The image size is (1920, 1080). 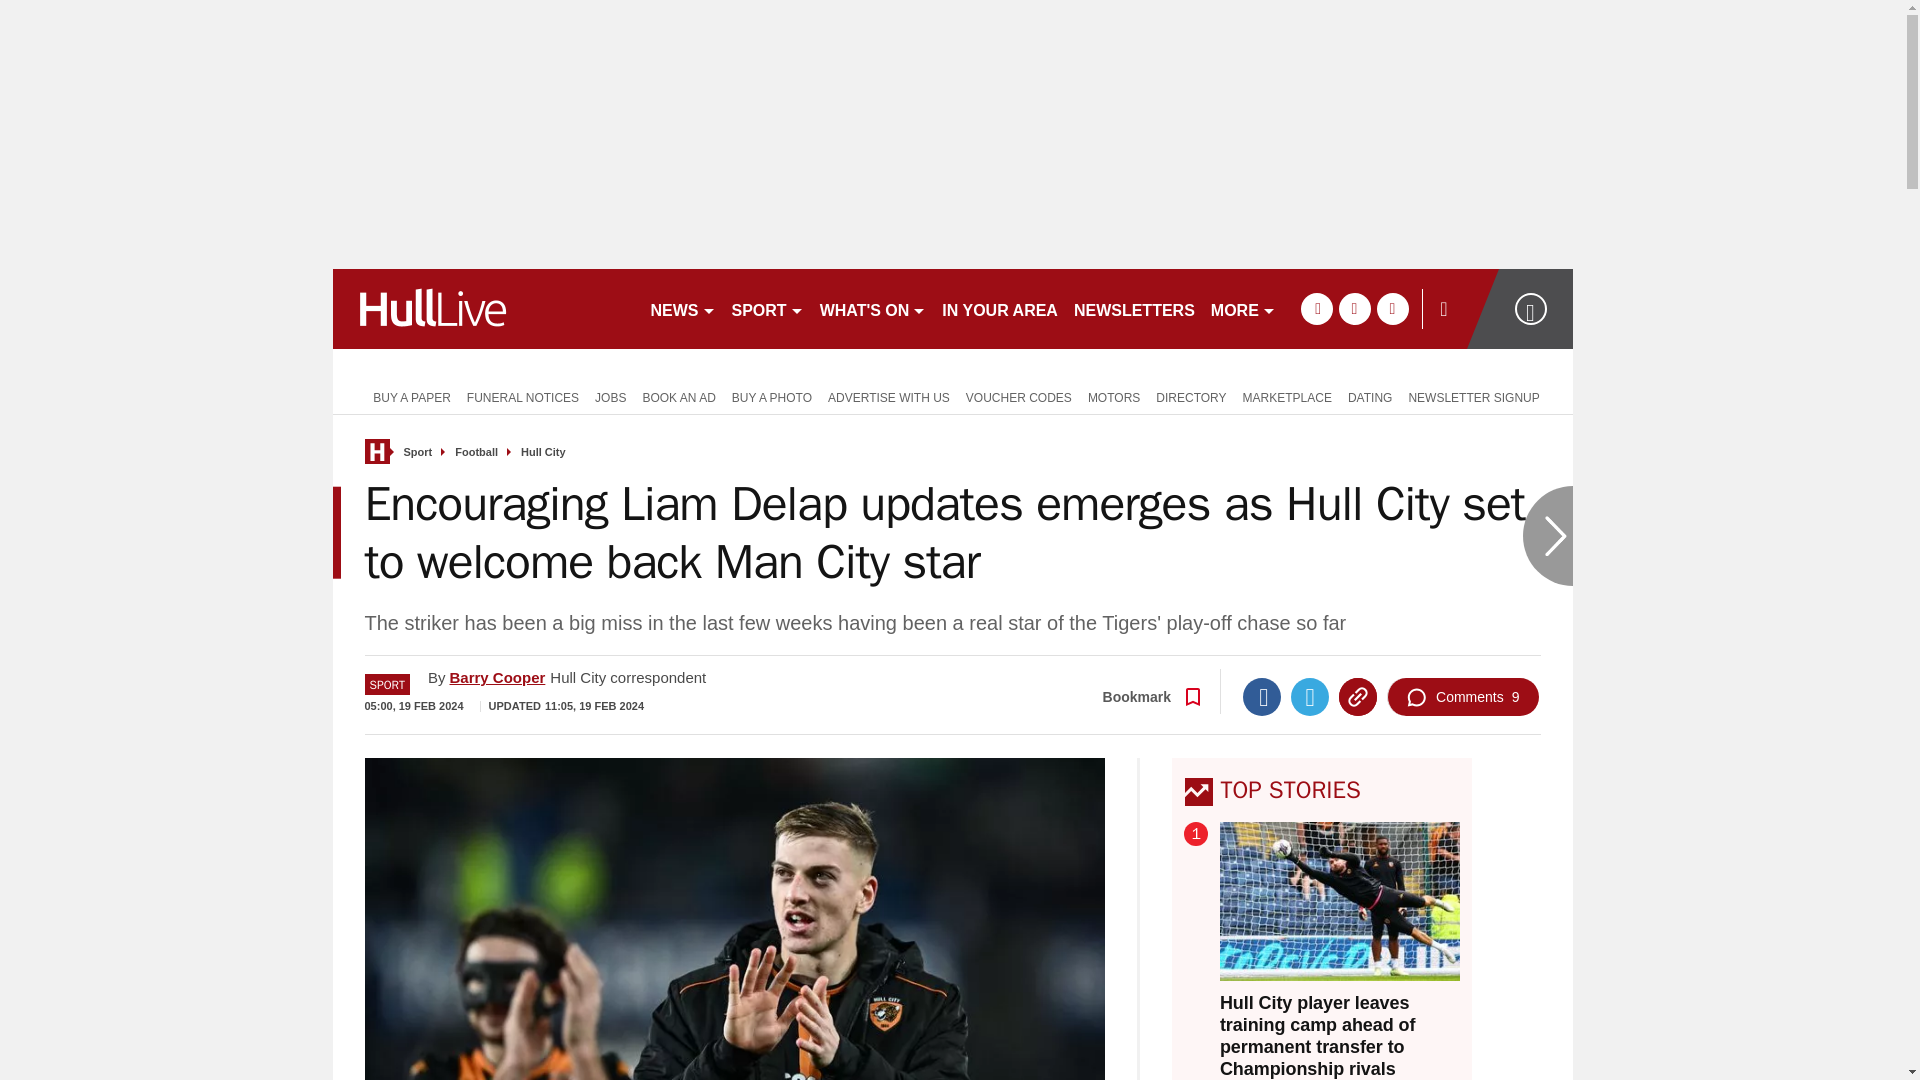 I want to click on IN YOUR AREA, so click(x=999, y=308).